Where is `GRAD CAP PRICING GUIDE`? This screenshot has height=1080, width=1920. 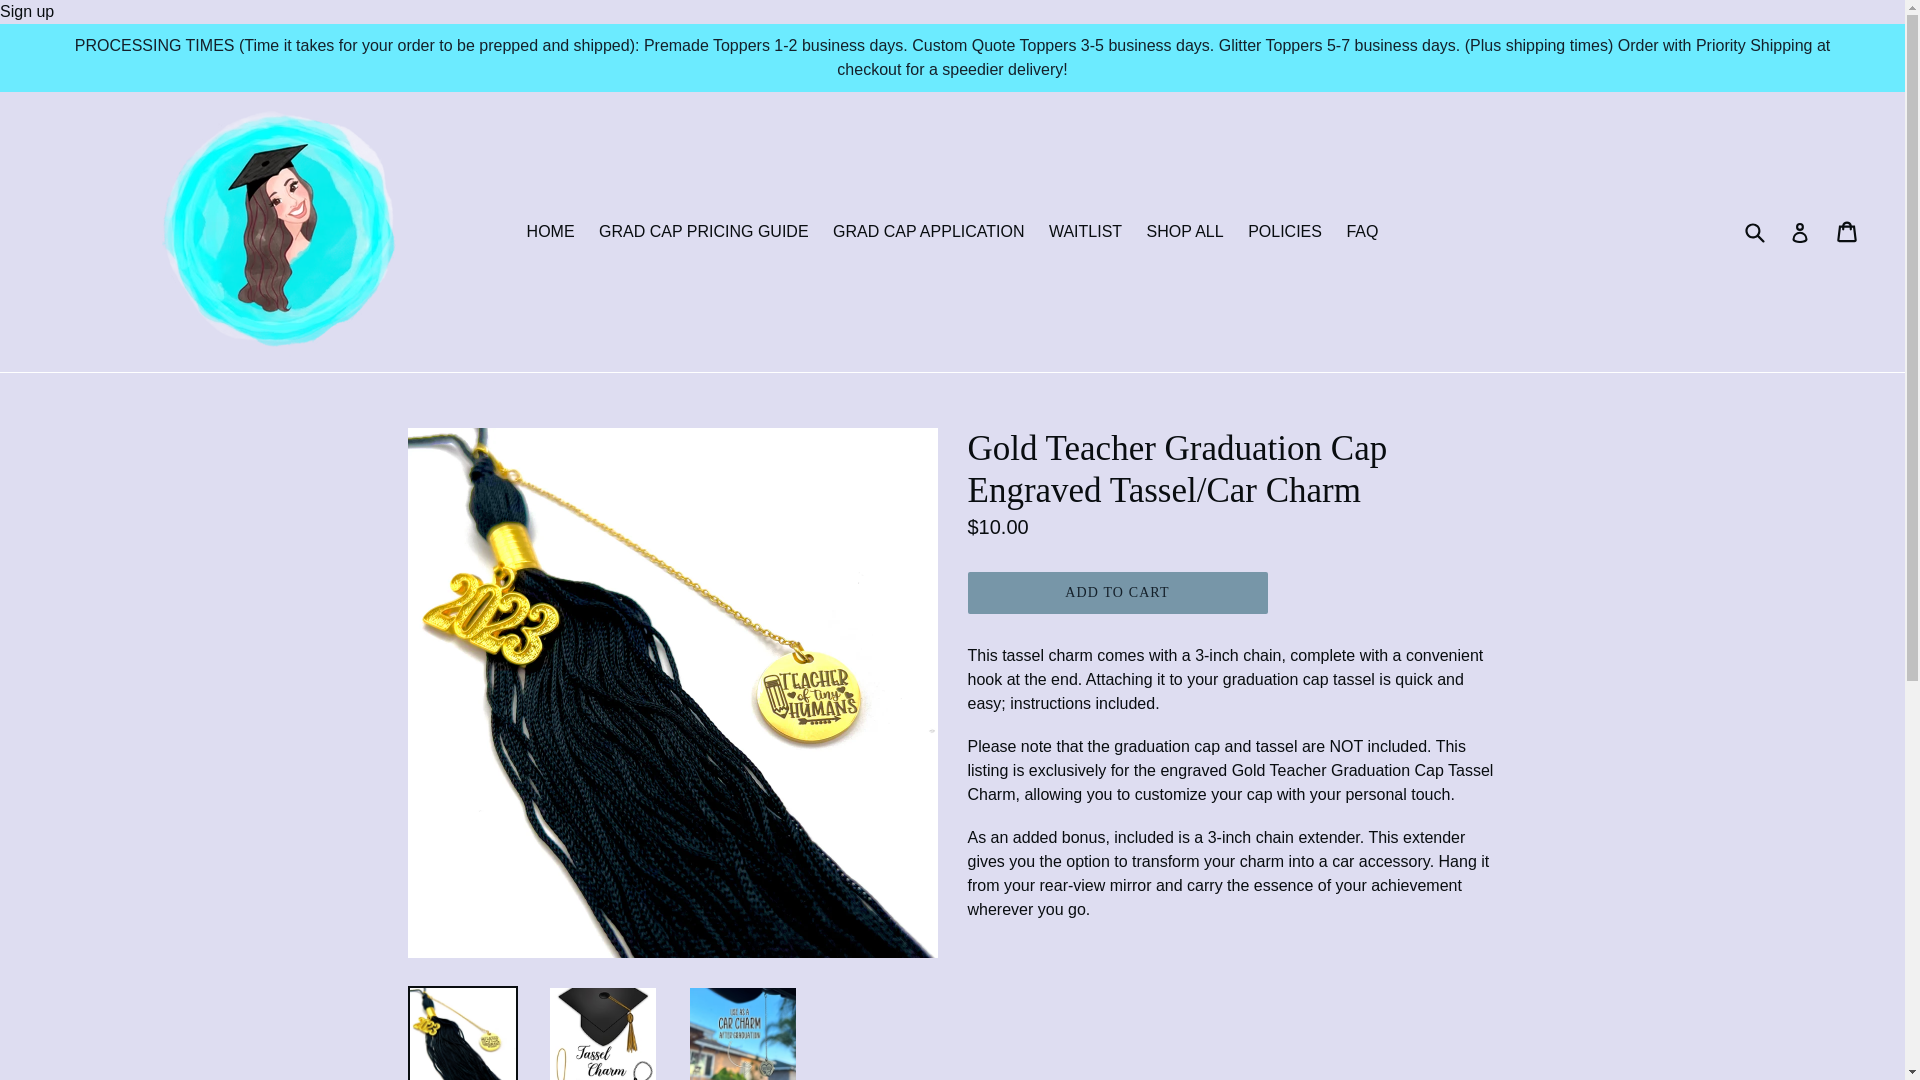 GRAD CAP PRICING GUIDE is located at coordinates (704, 232).